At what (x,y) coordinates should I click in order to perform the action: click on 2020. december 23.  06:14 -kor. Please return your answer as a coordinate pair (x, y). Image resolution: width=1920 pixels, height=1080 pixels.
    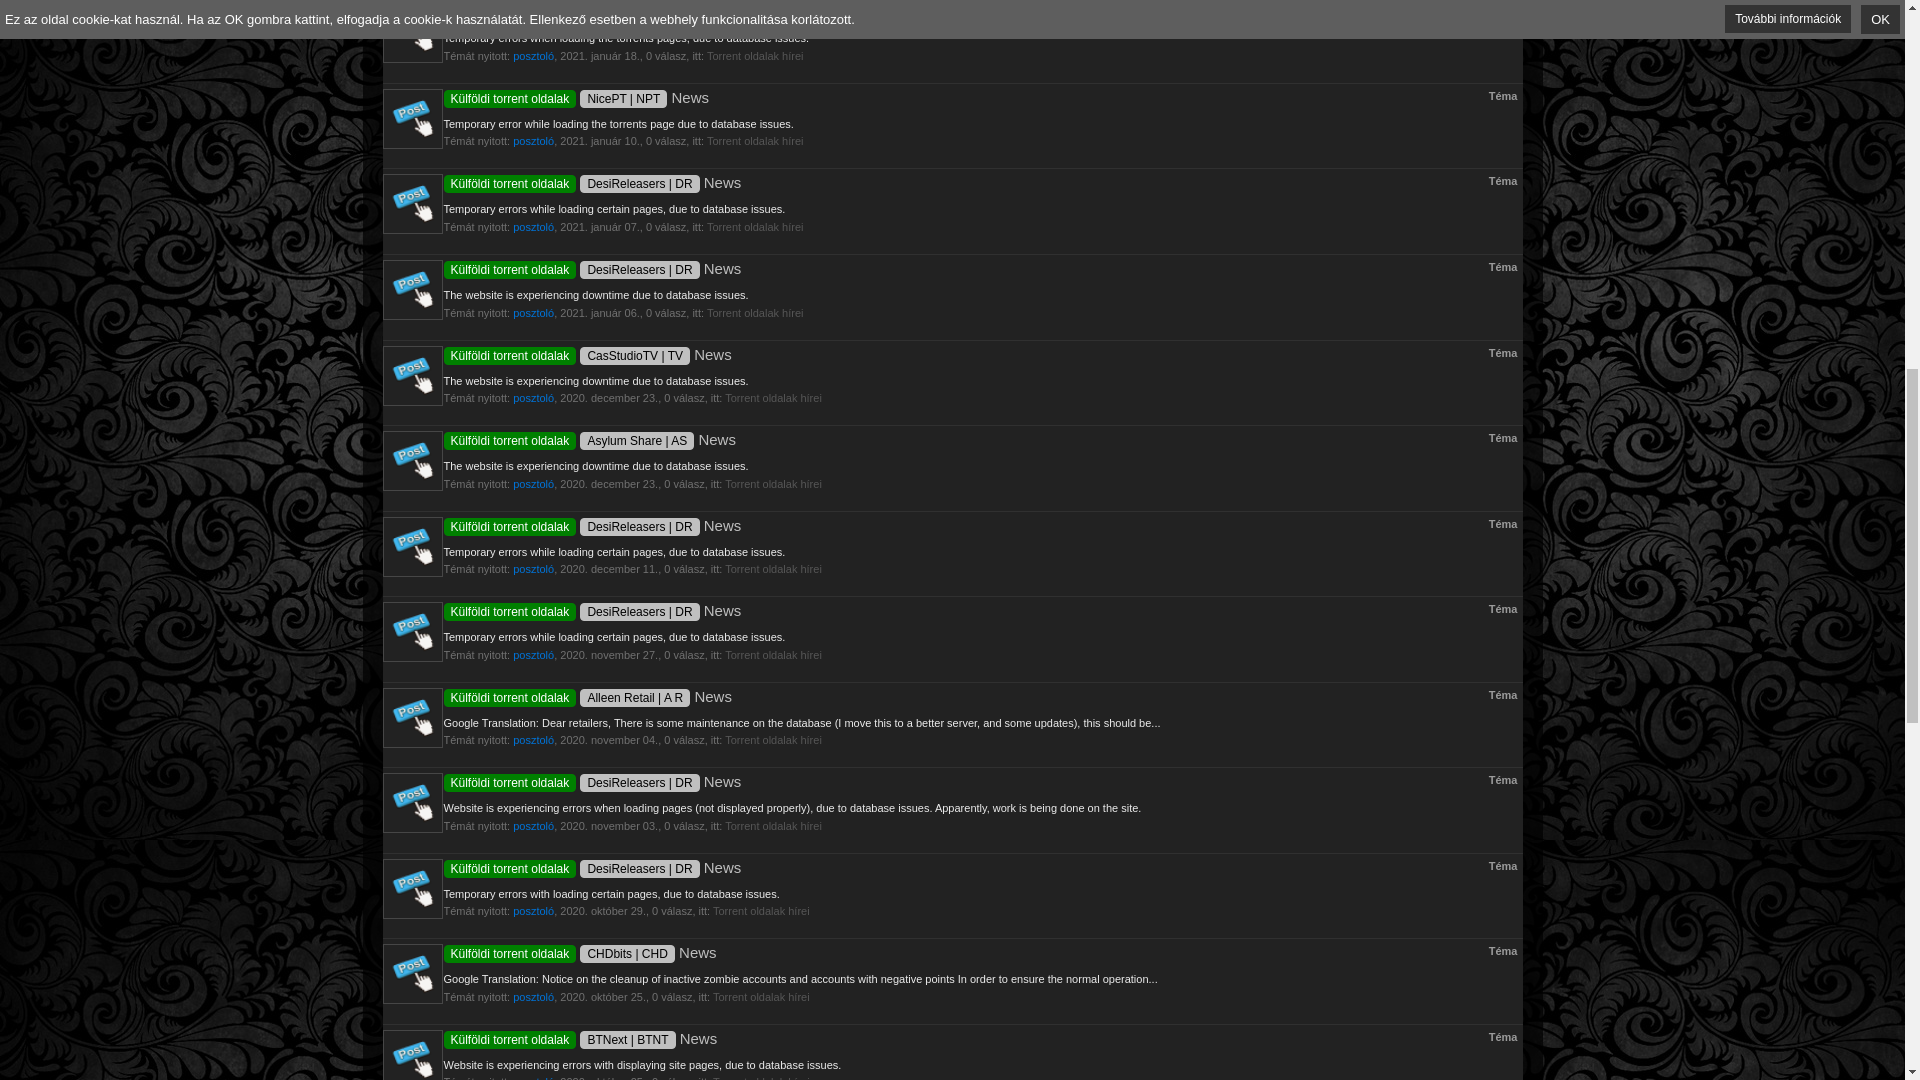
    Looking at the image, I should click on (609, 484).